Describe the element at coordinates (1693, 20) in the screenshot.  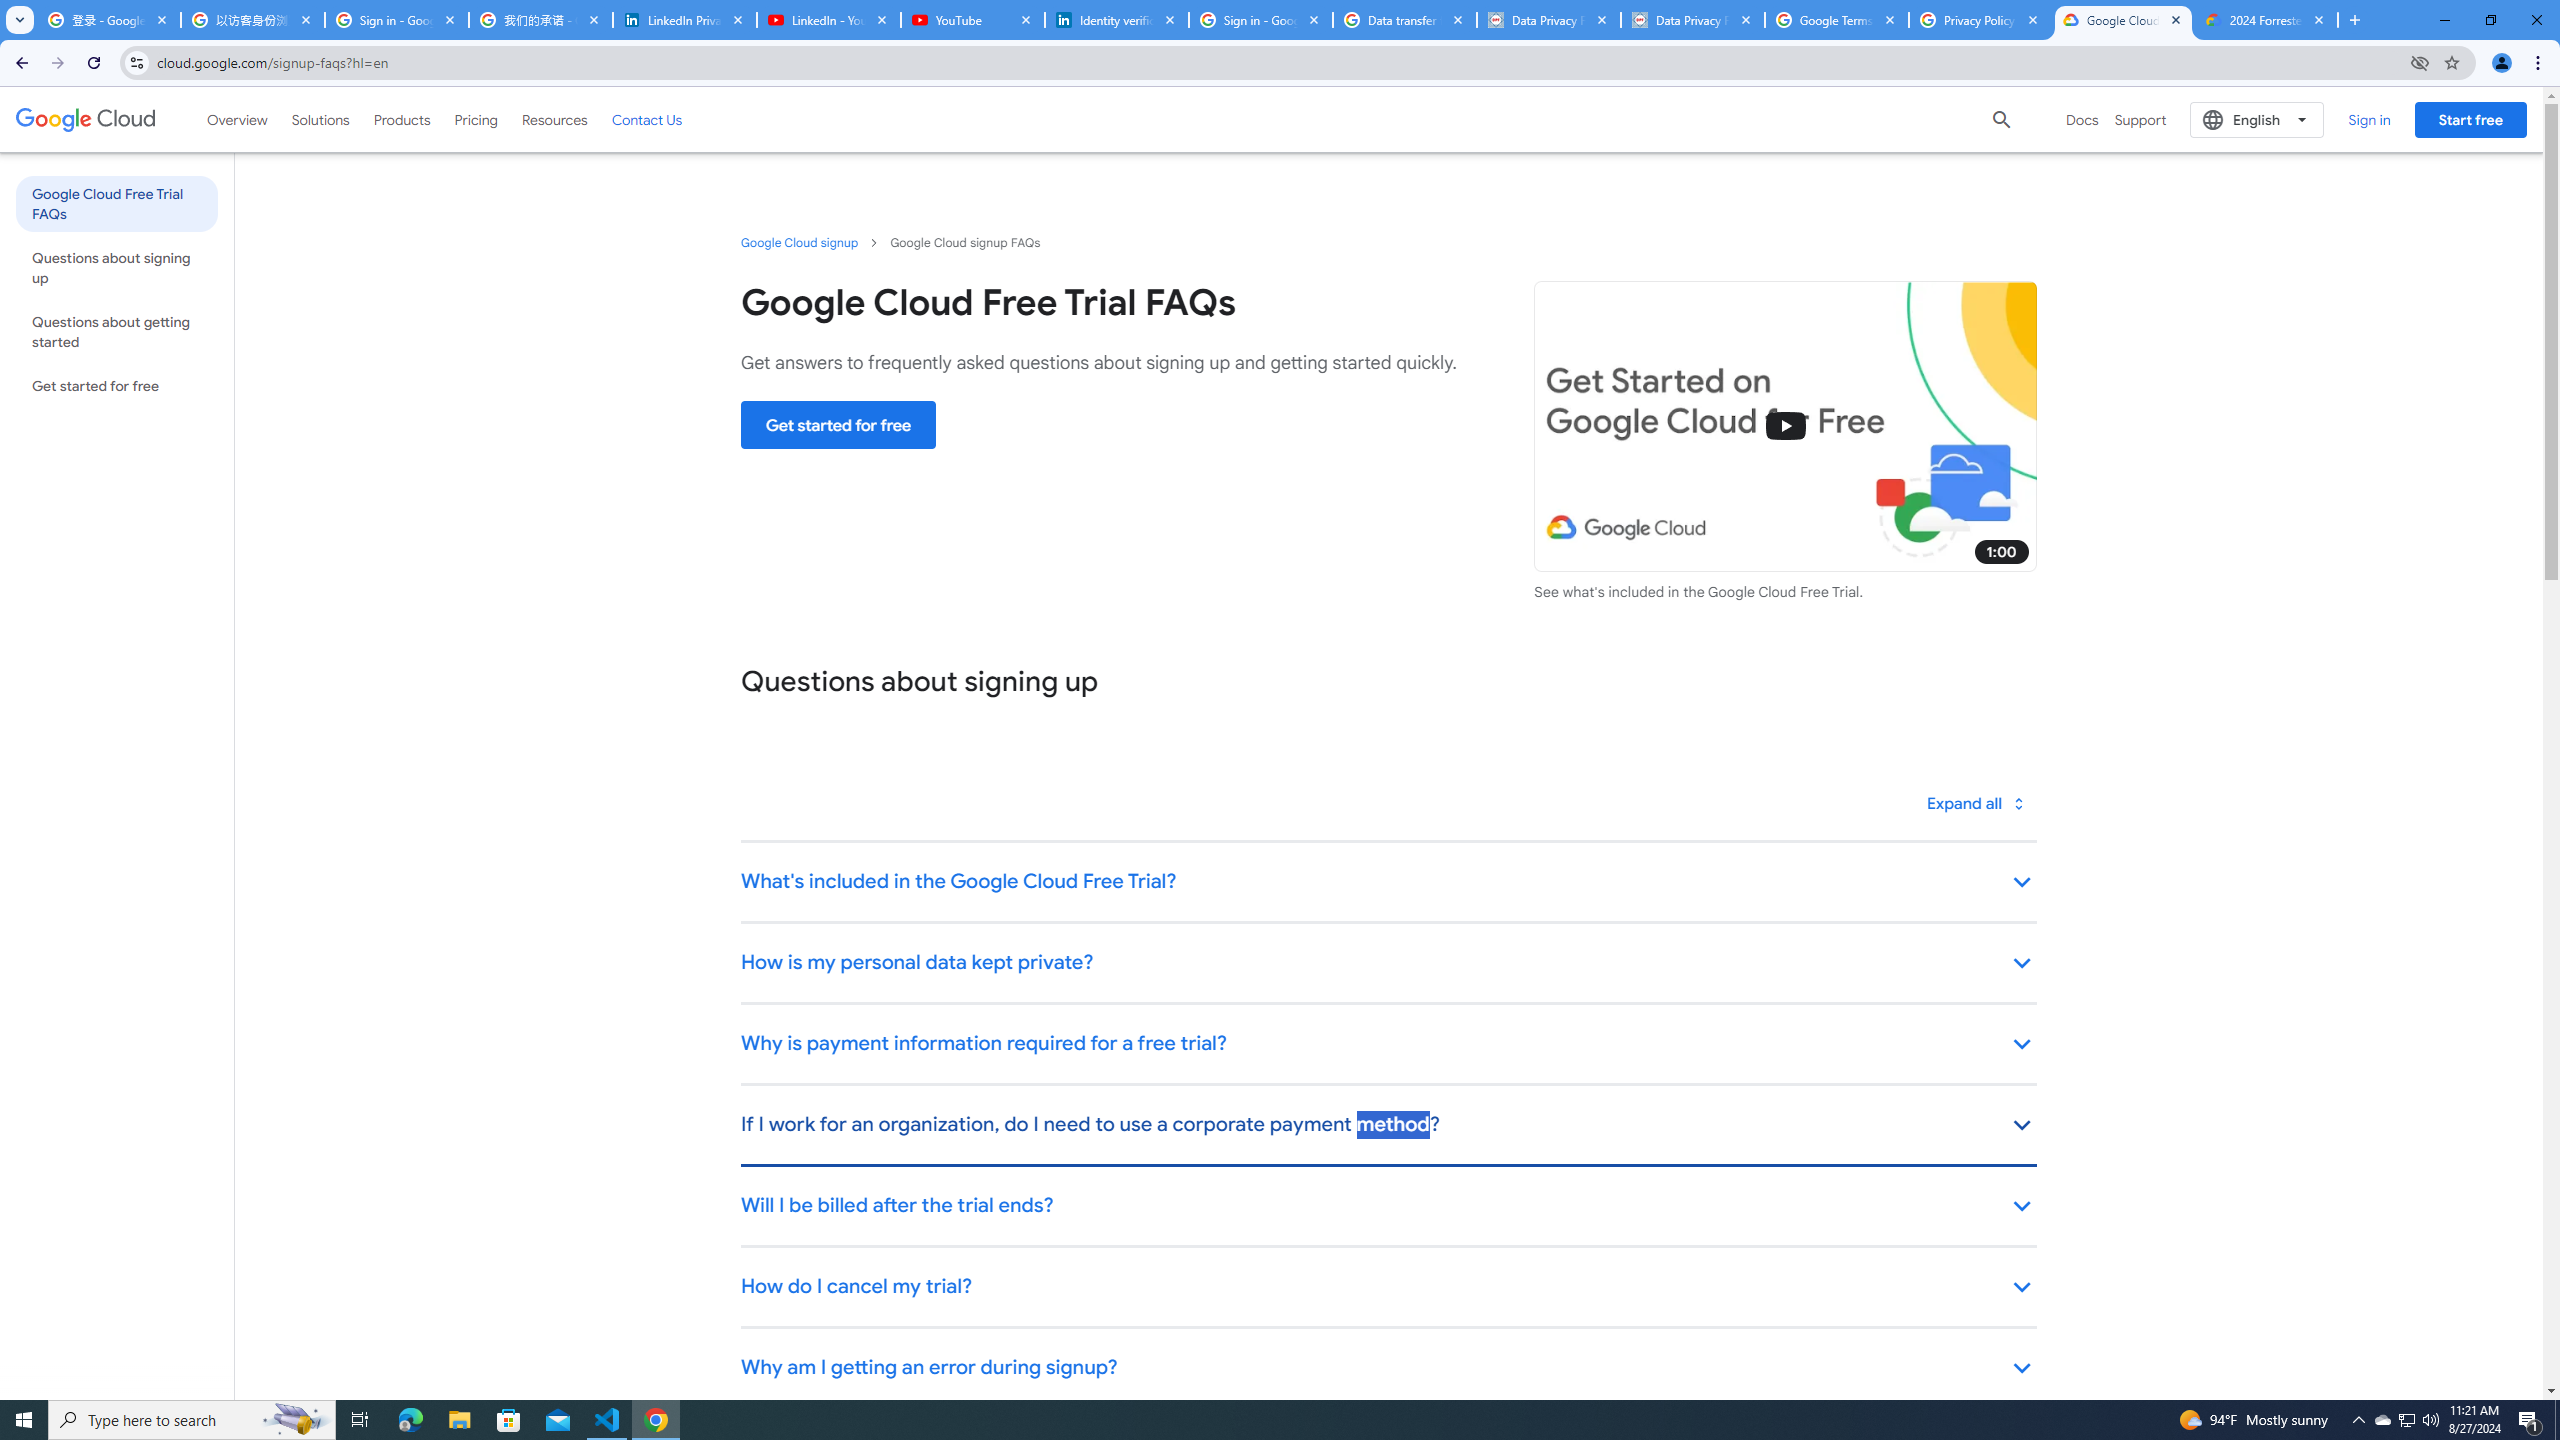
I see `Data Privacy Framework` at that location.